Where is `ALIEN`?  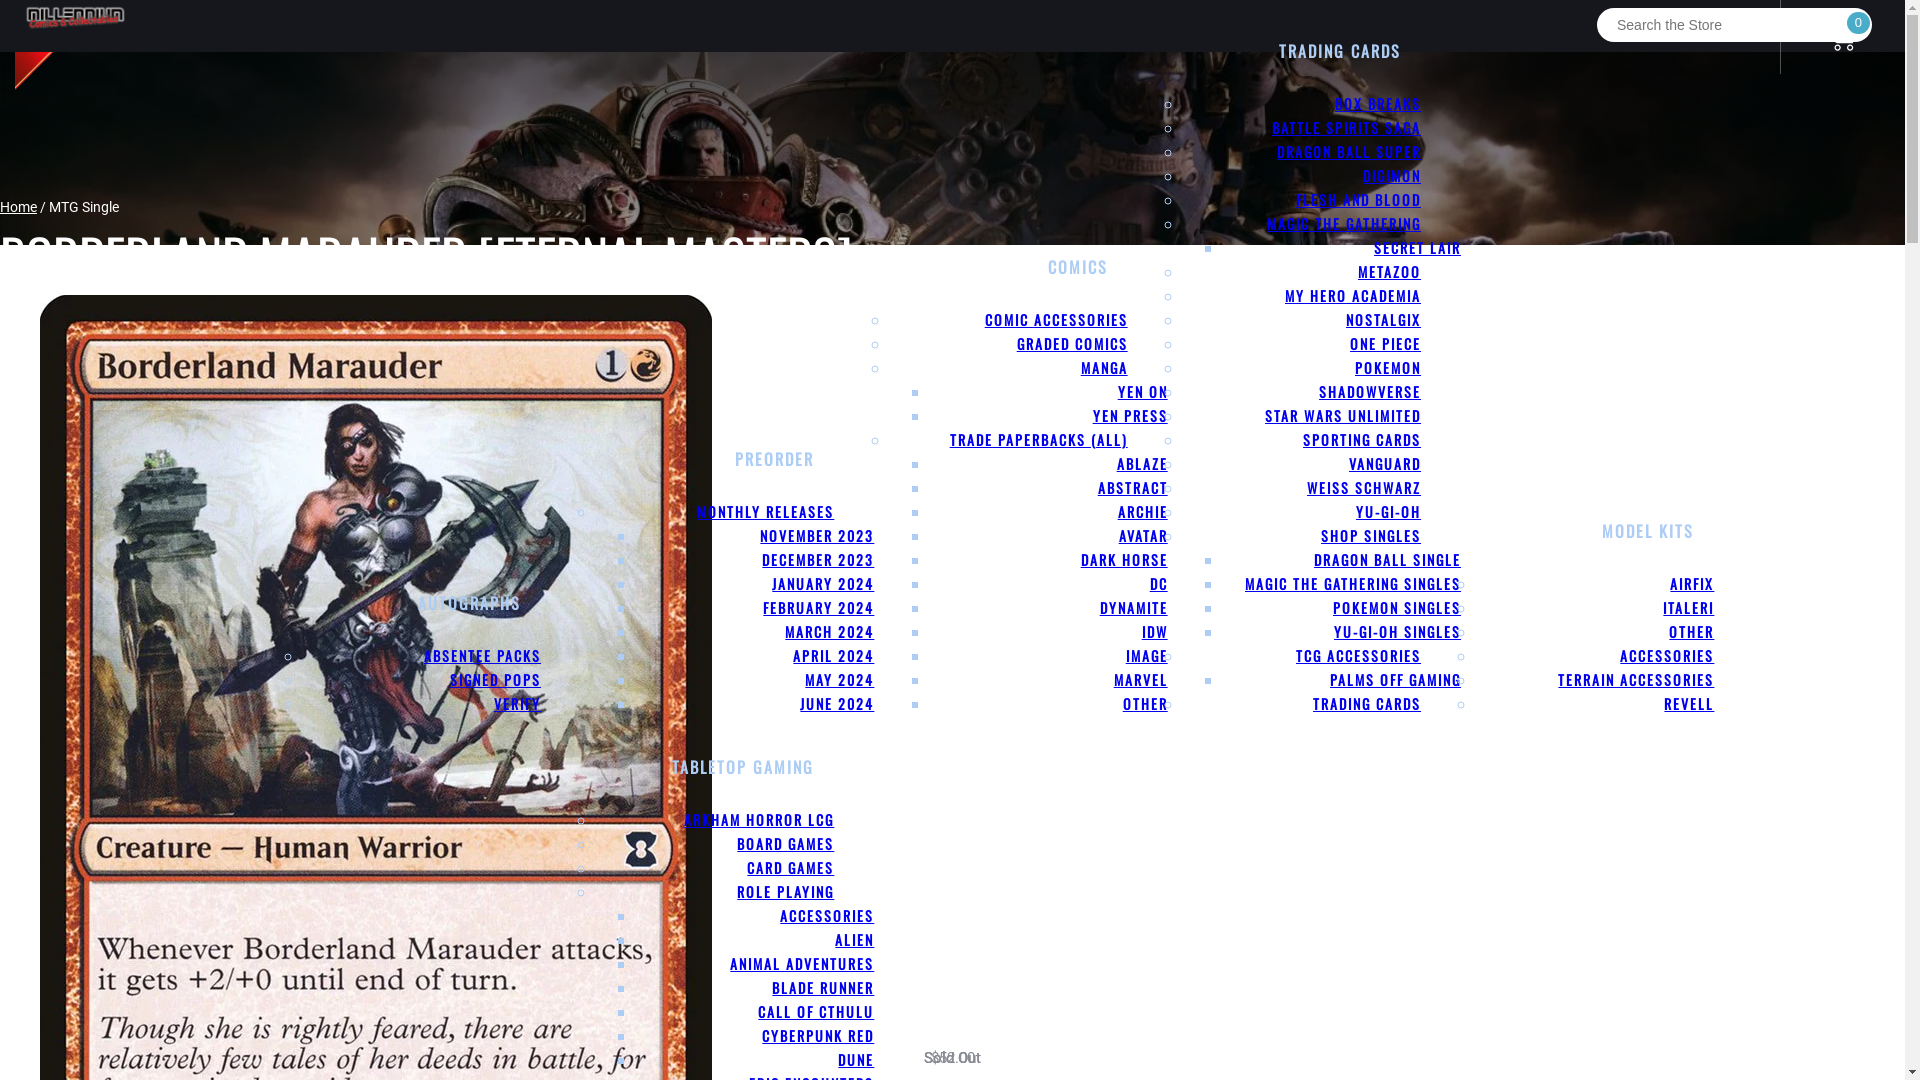
ALIEN is located at coordinates (854, 940).